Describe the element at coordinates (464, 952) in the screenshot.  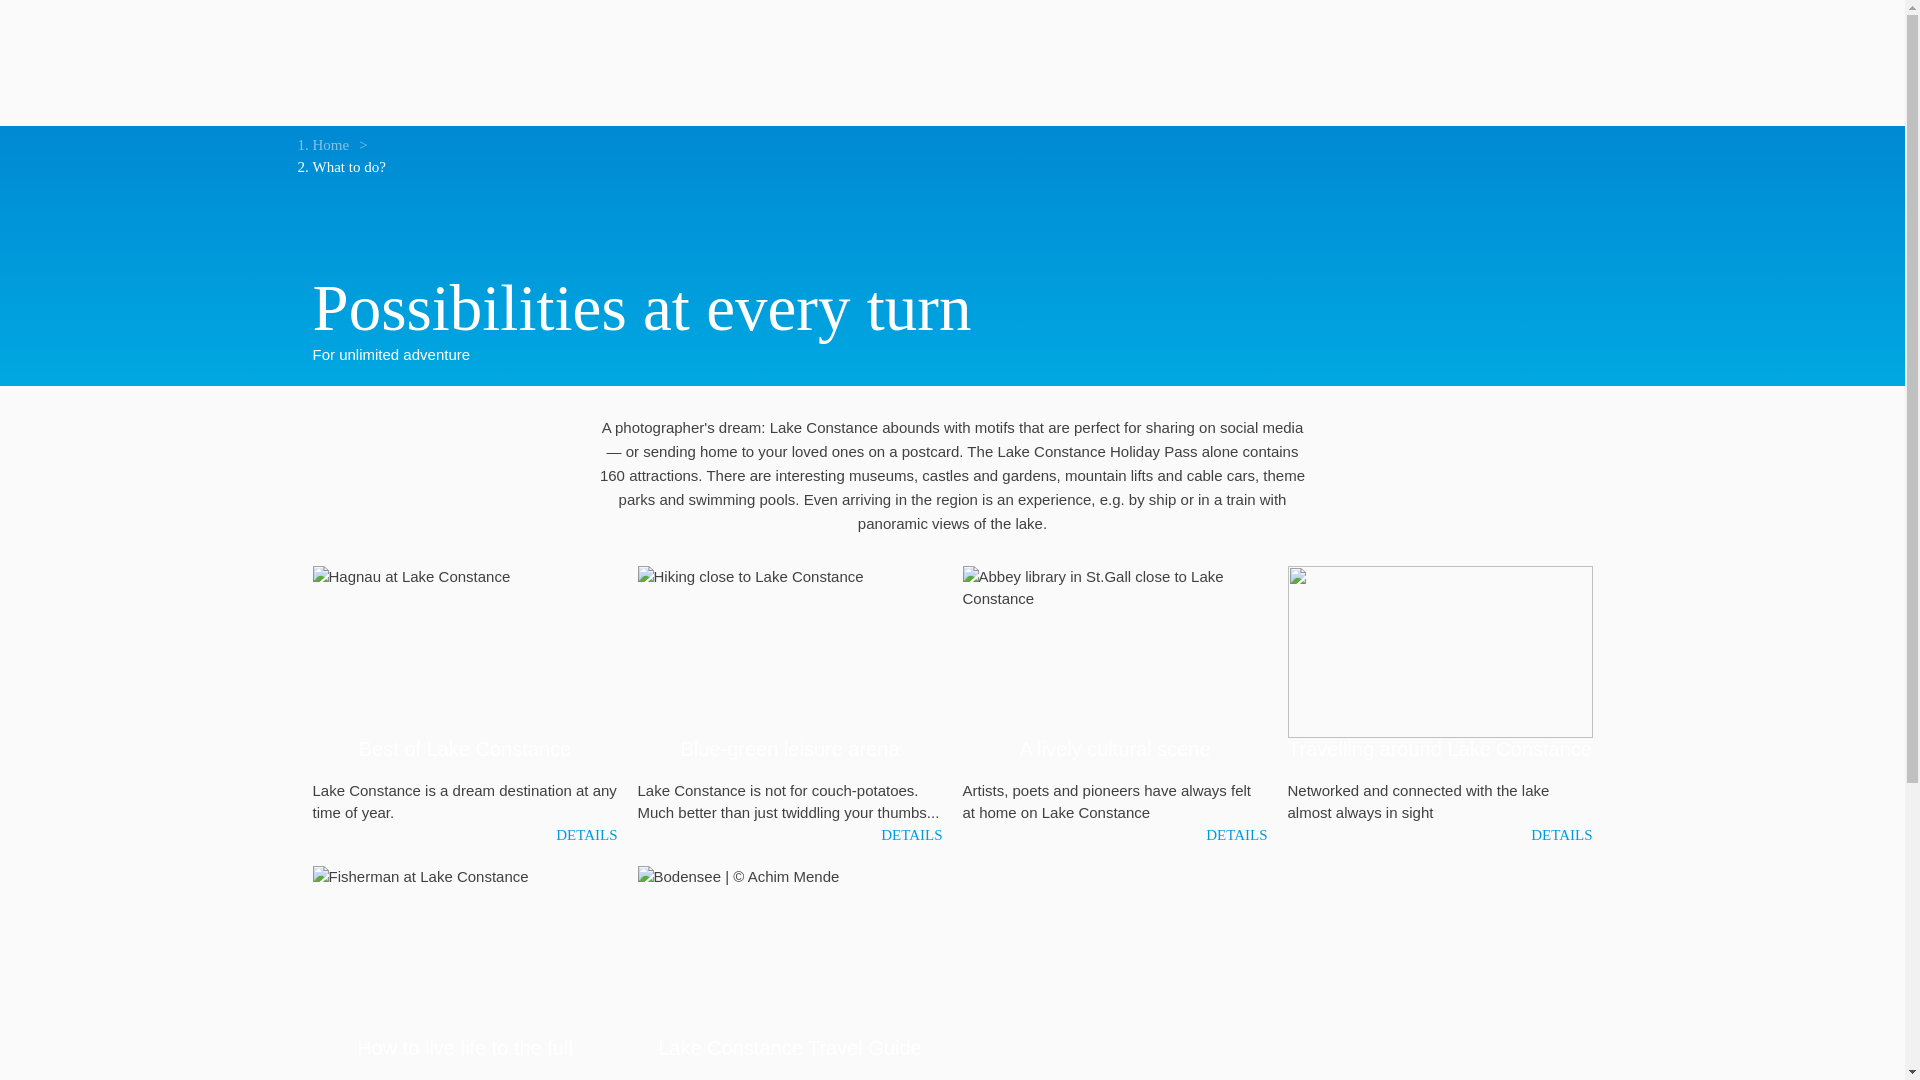
I see `Fisherman at Lake Constance` at that location.